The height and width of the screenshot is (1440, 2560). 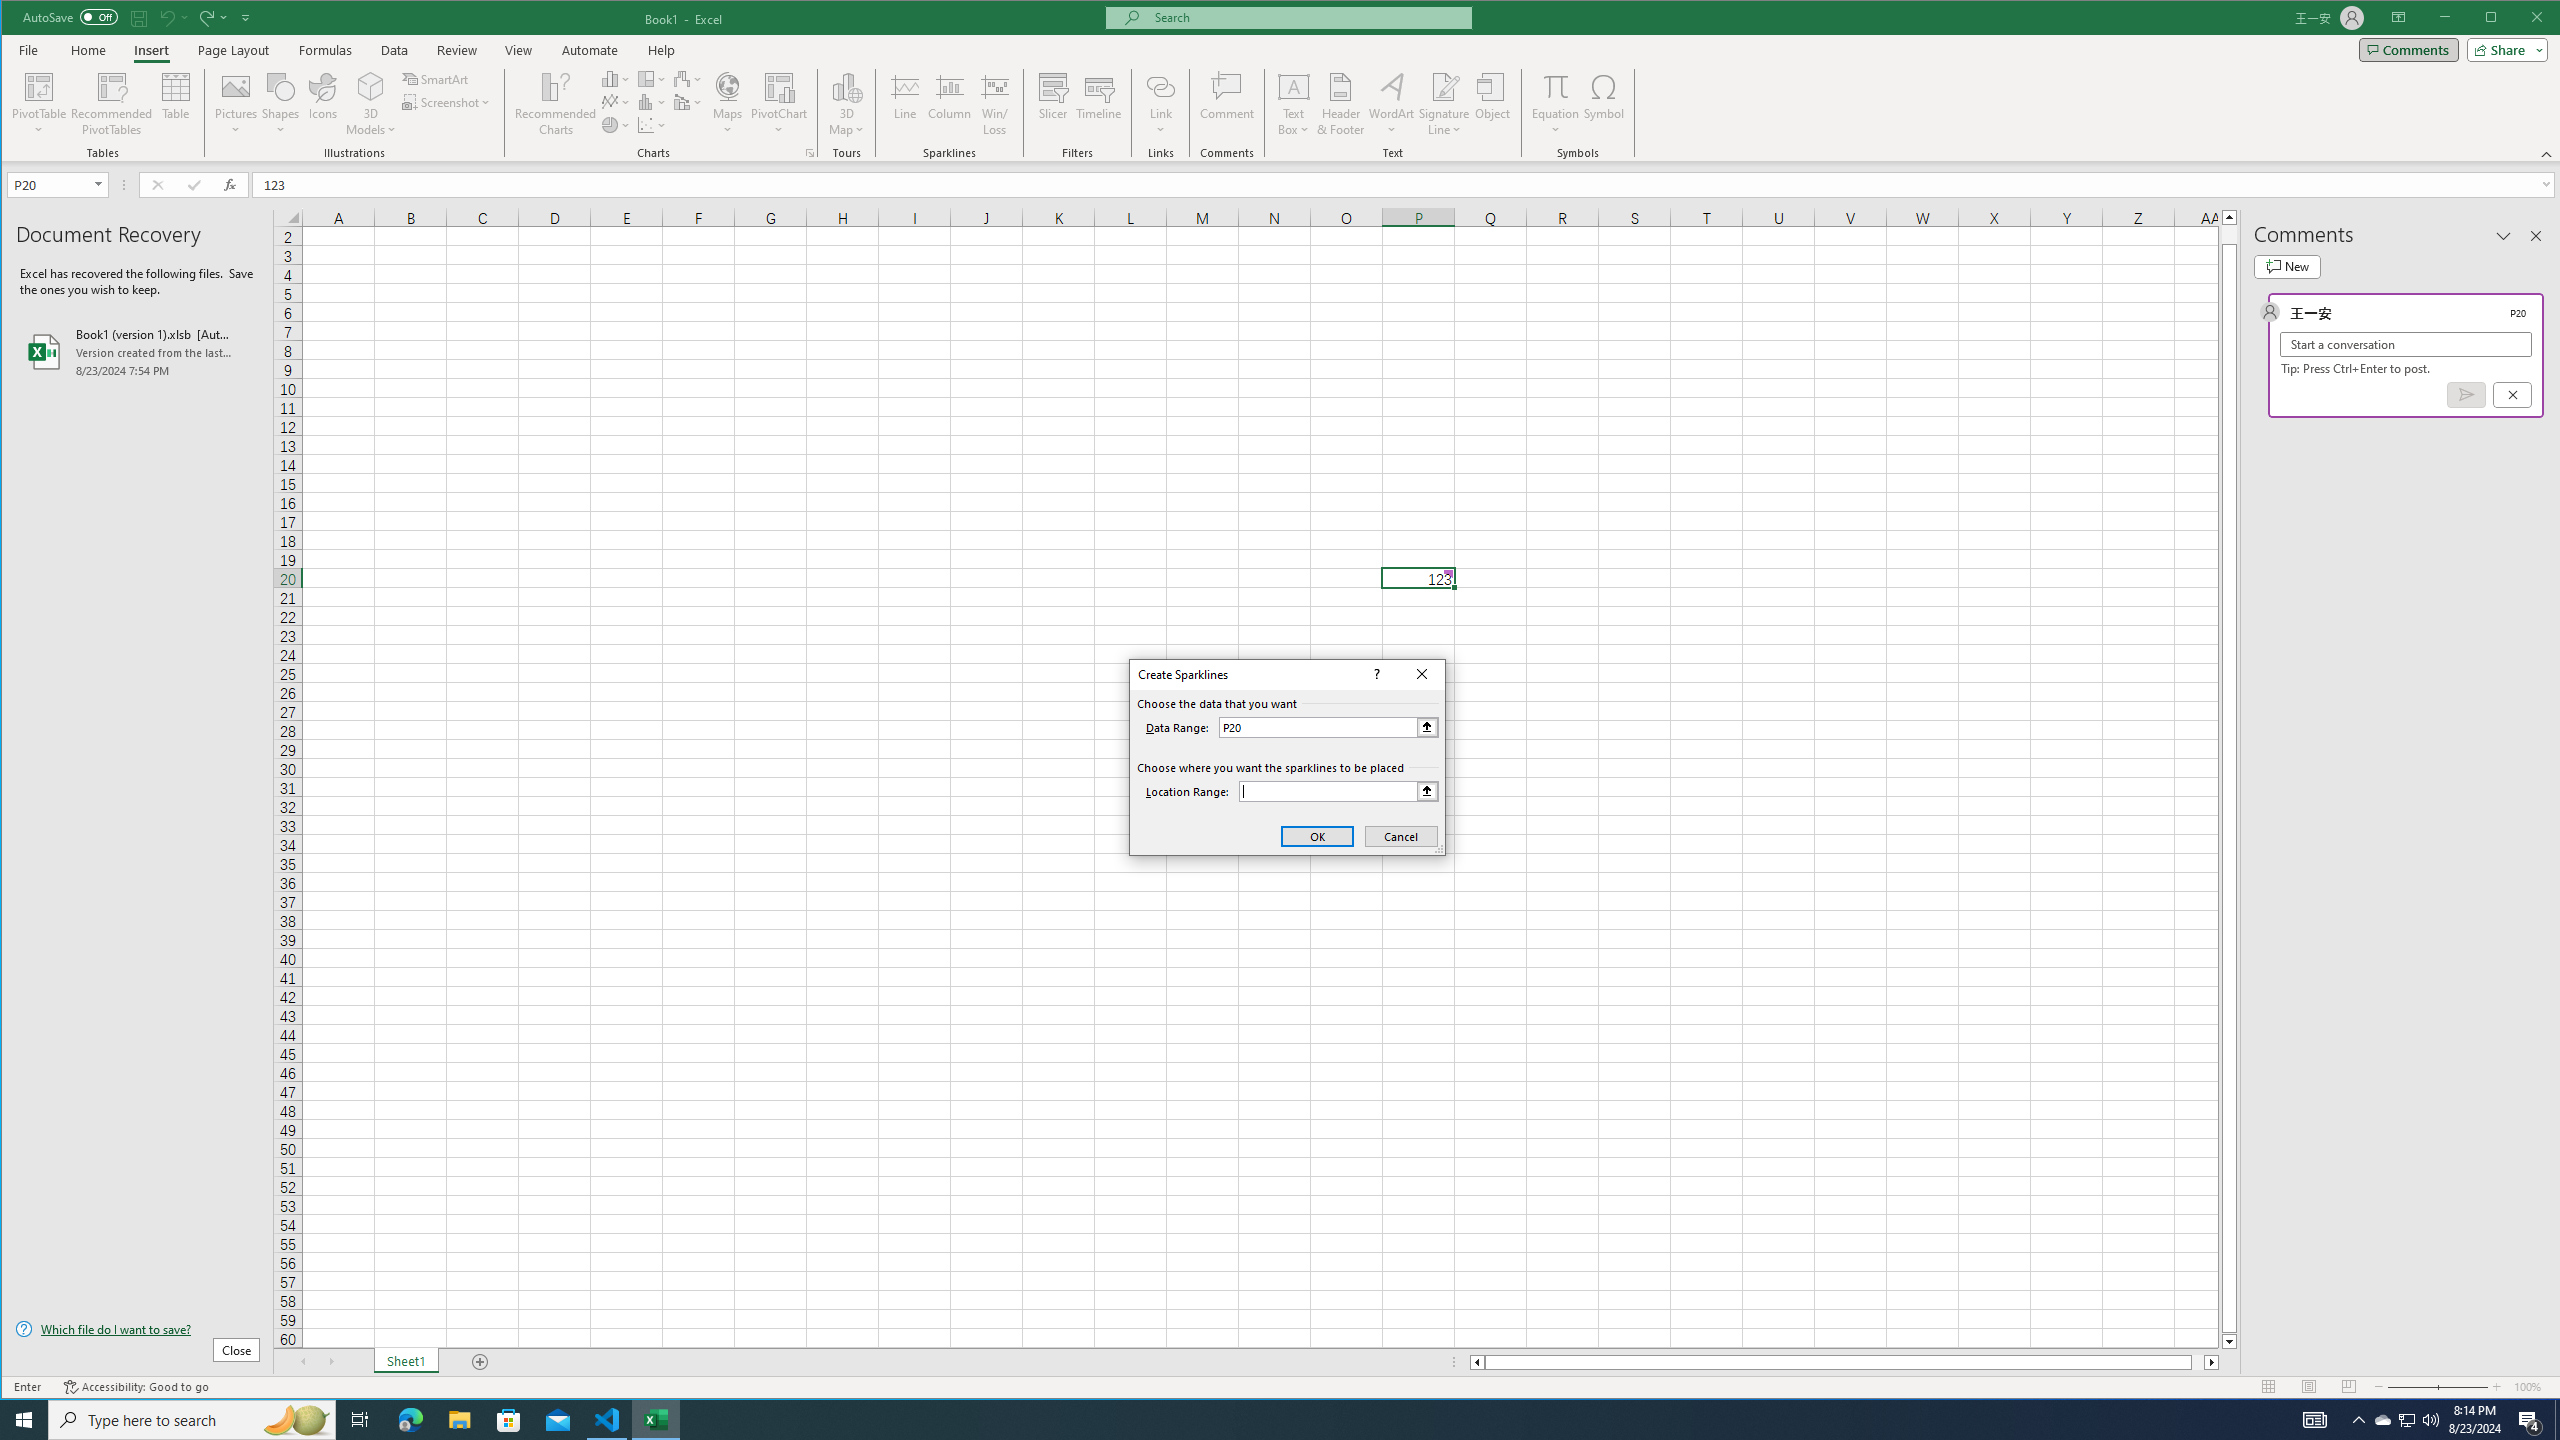 I want to click on Home, so click(x=88, y=50).